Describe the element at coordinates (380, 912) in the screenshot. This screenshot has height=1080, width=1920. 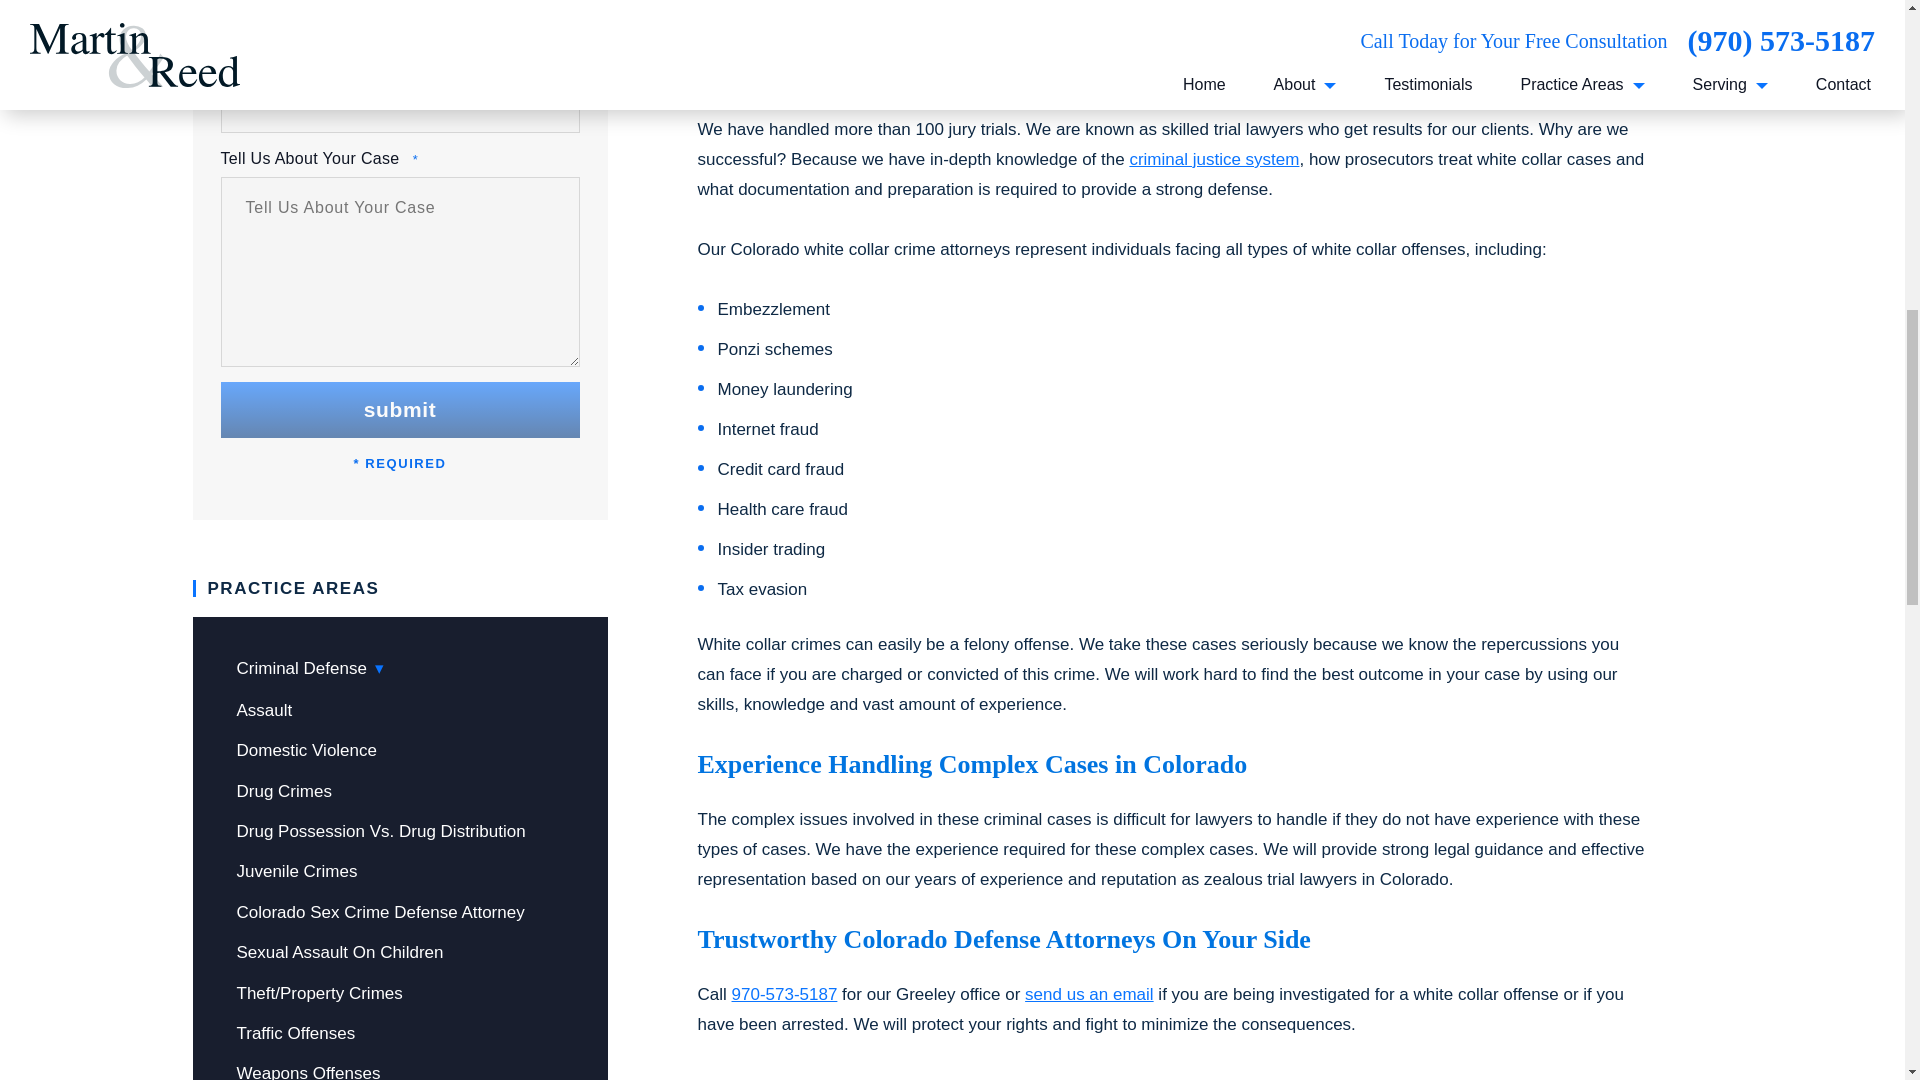
I see `Colorado Sex Crime Defense Attorney` at that location.